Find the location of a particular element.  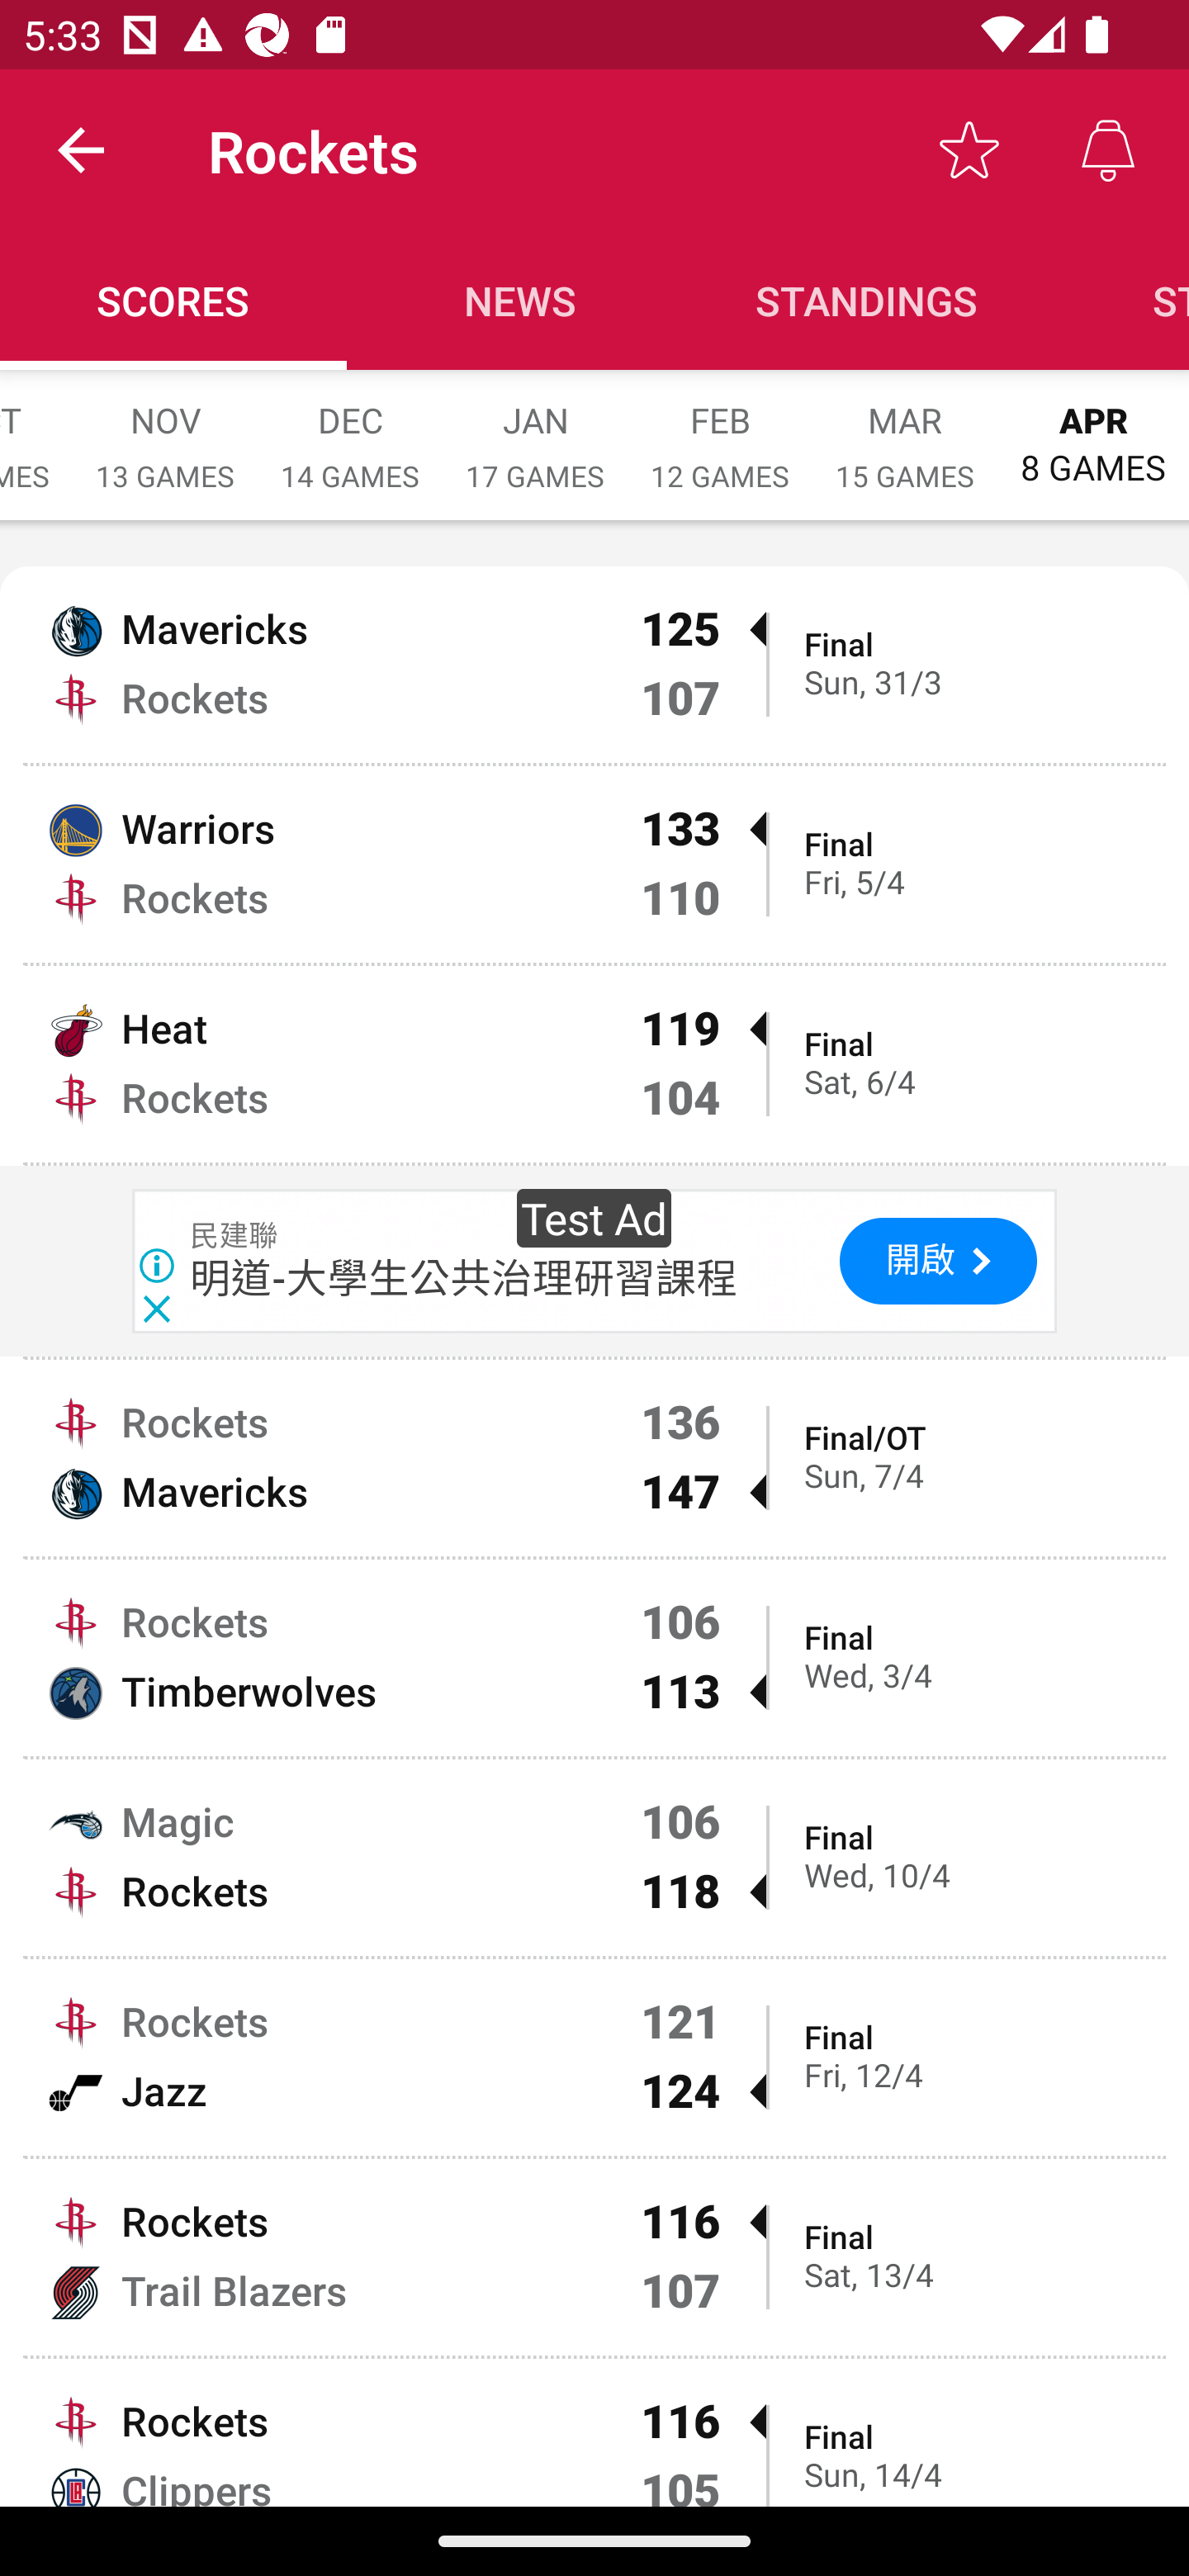

Rockets 106 Timberwolves 113  Final Wed, 3/4 is located at coordinates (594, 1657).